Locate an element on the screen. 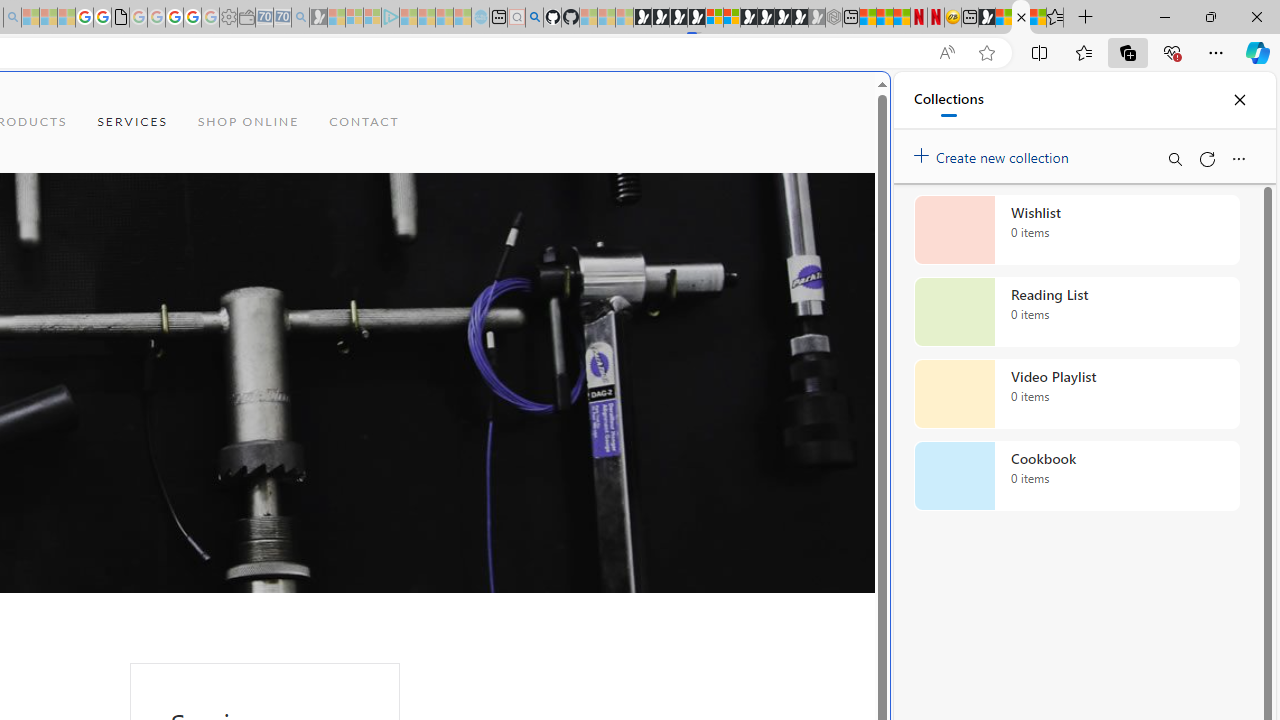  Overview is located at coordinates (732, 18).